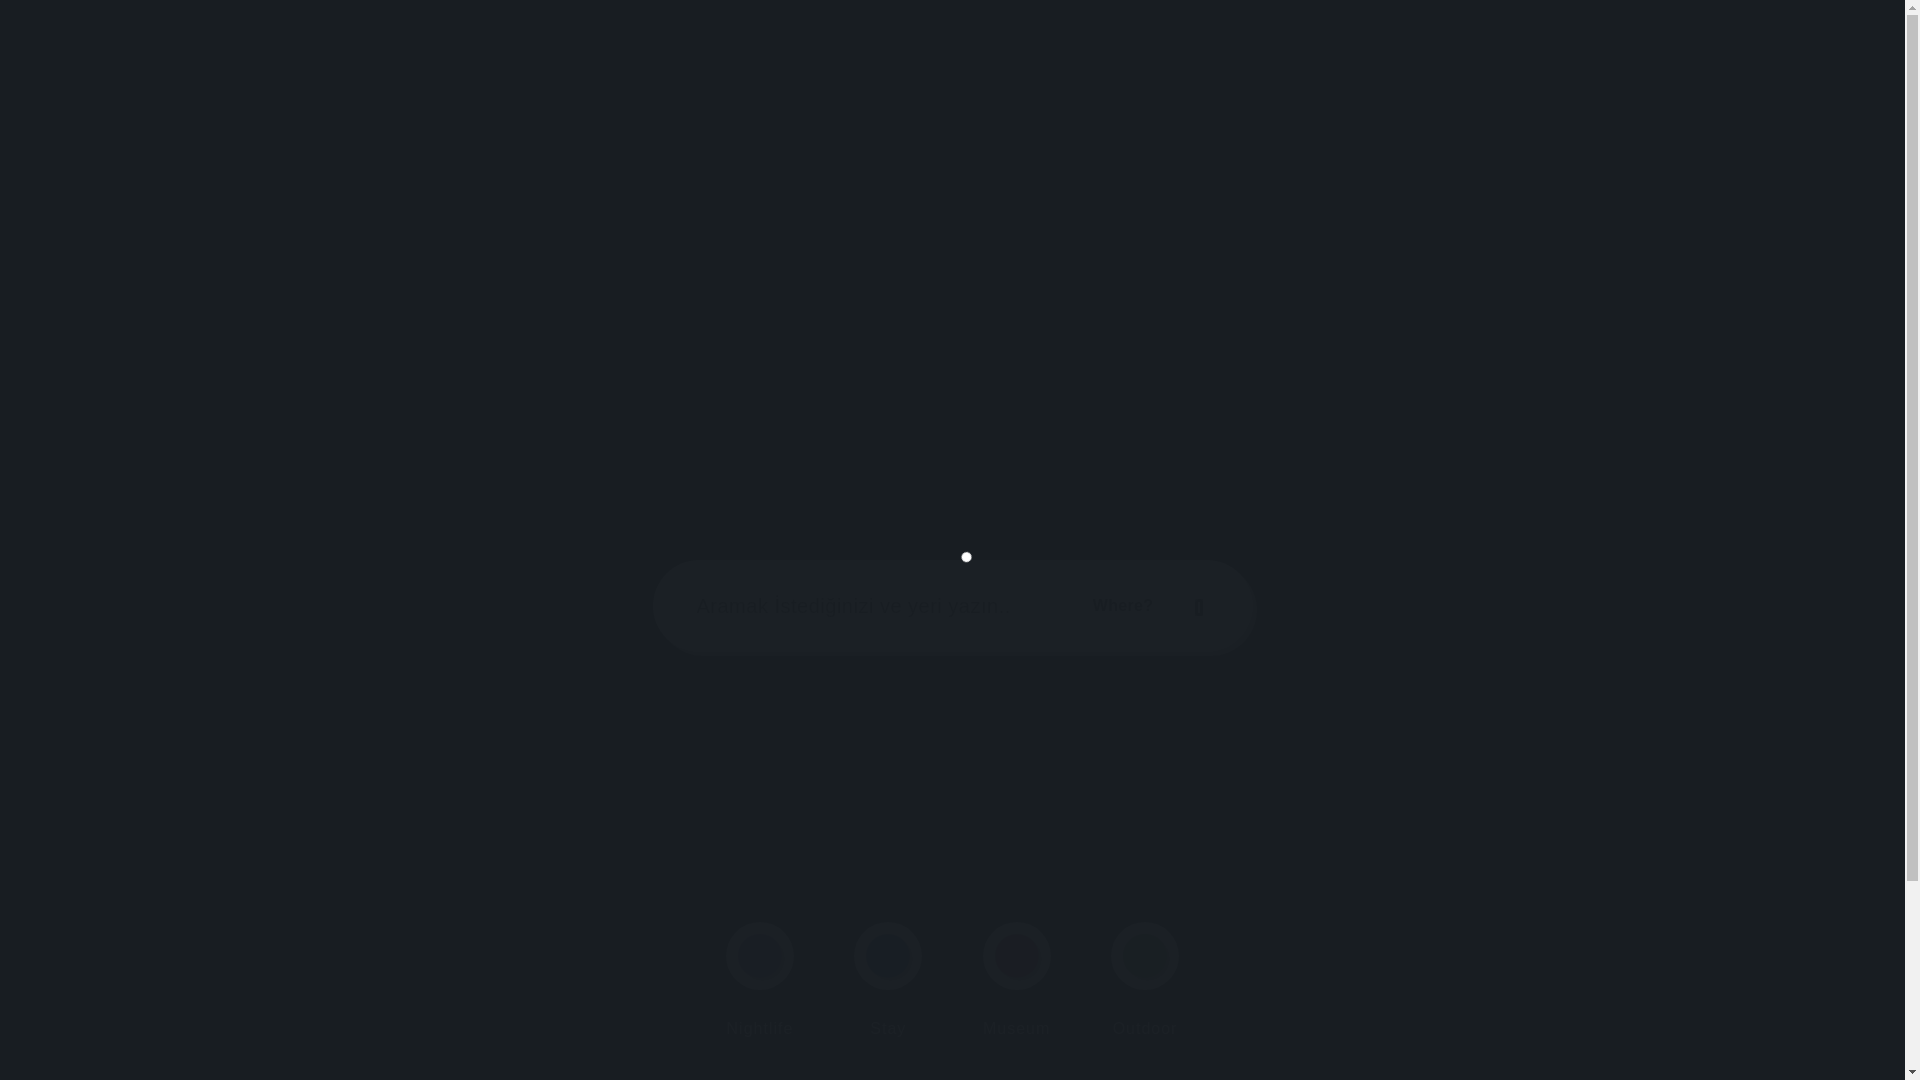 This screenshot has height=1080, width=1920. I want to click on Stay, so click(888, 978).